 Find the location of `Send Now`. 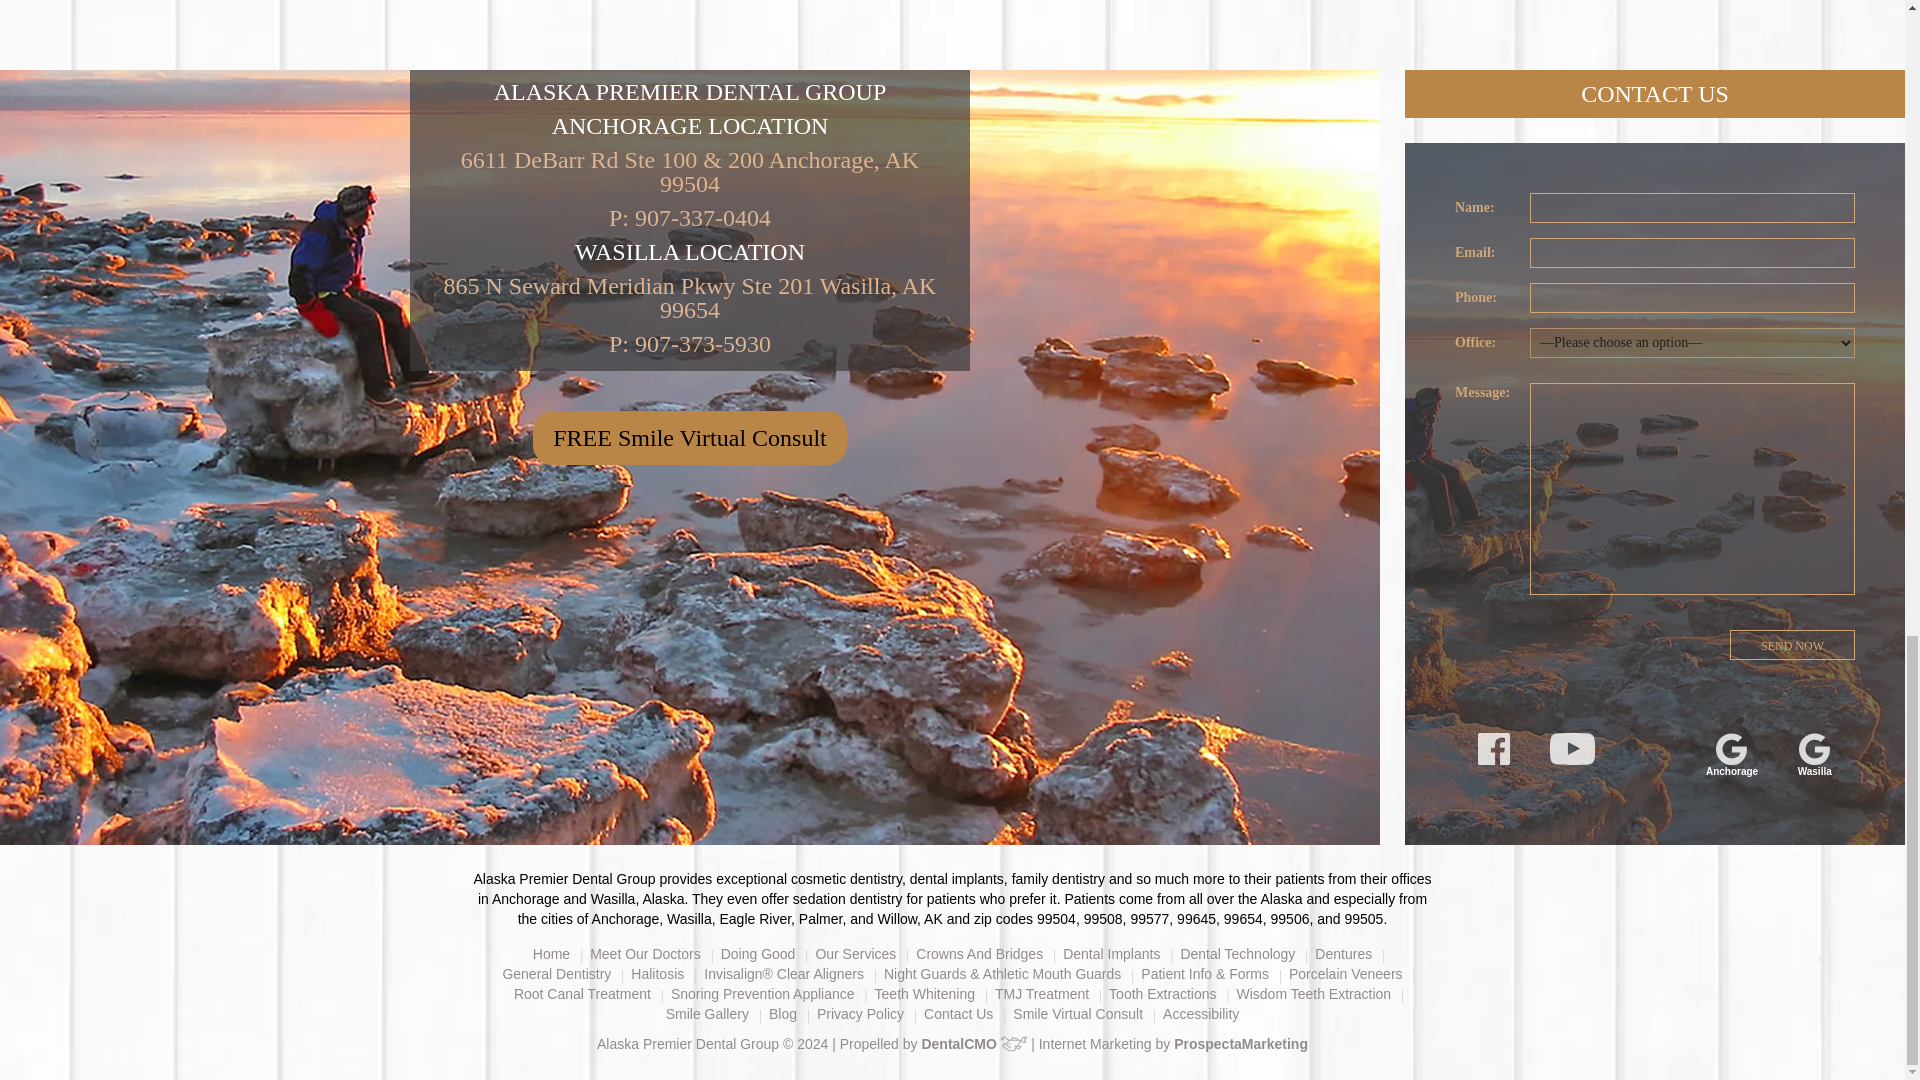

Send Now is located at coordinates (1792, 644).